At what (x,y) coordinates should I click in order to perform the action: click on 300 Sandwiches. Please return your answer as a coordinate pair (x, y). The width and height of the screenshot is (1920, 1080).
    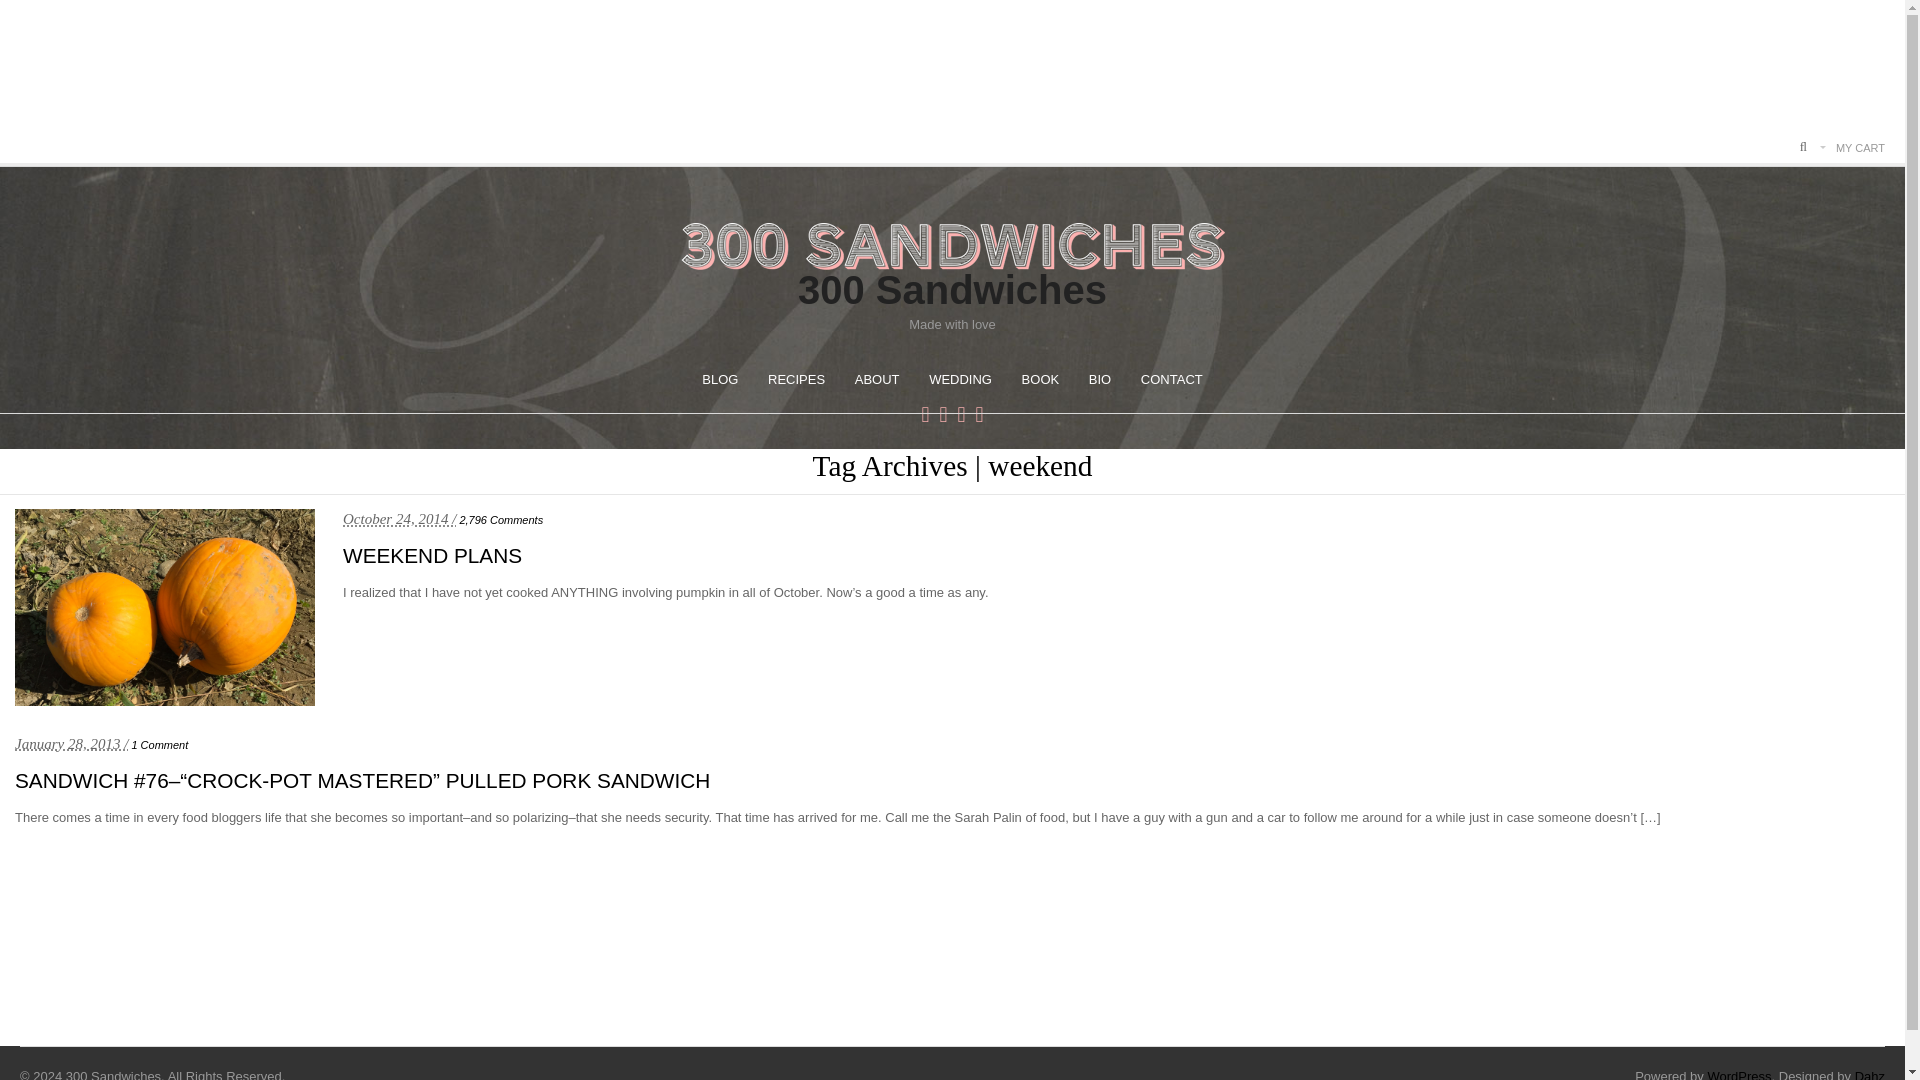
    Looking at the image, I should click on (952, 290).